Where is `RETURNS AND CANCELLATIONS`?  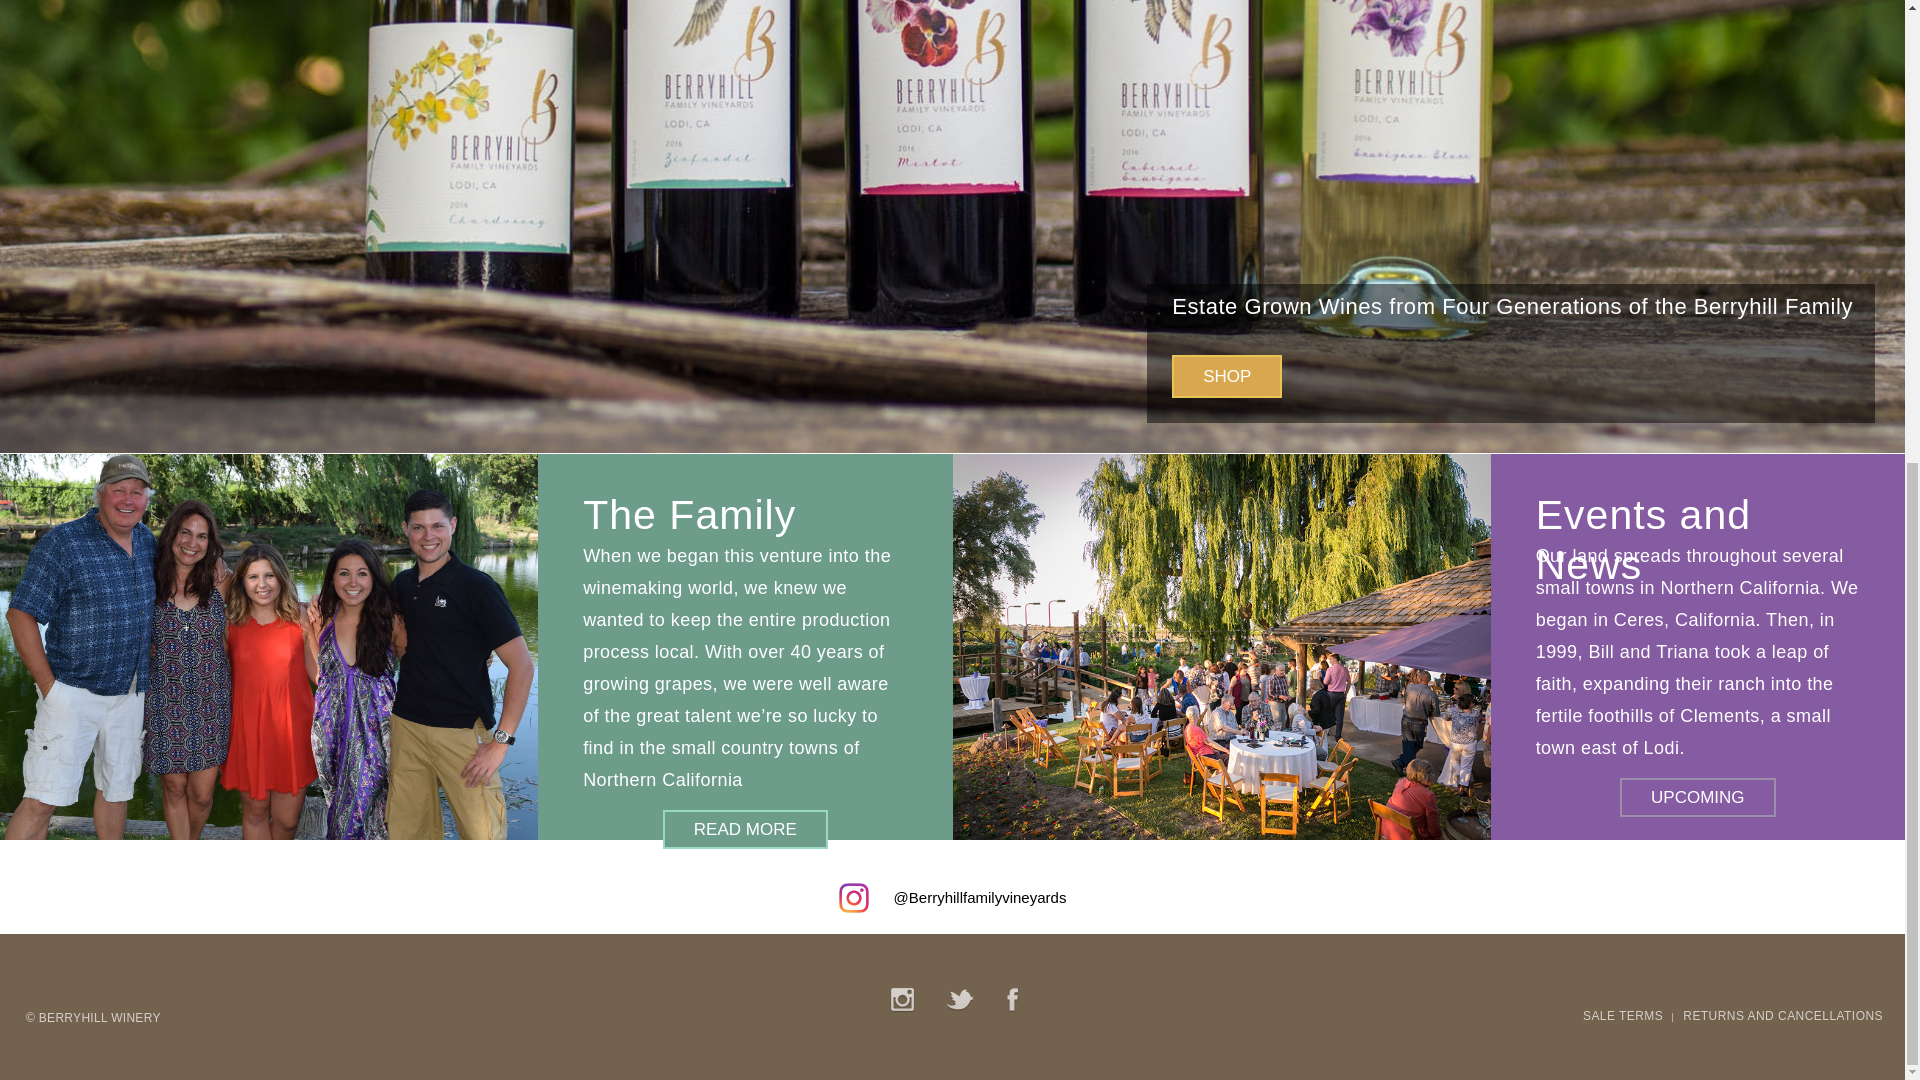
RETURNS AND CANCELLATIONS is located at coordinates (1783, 1015).